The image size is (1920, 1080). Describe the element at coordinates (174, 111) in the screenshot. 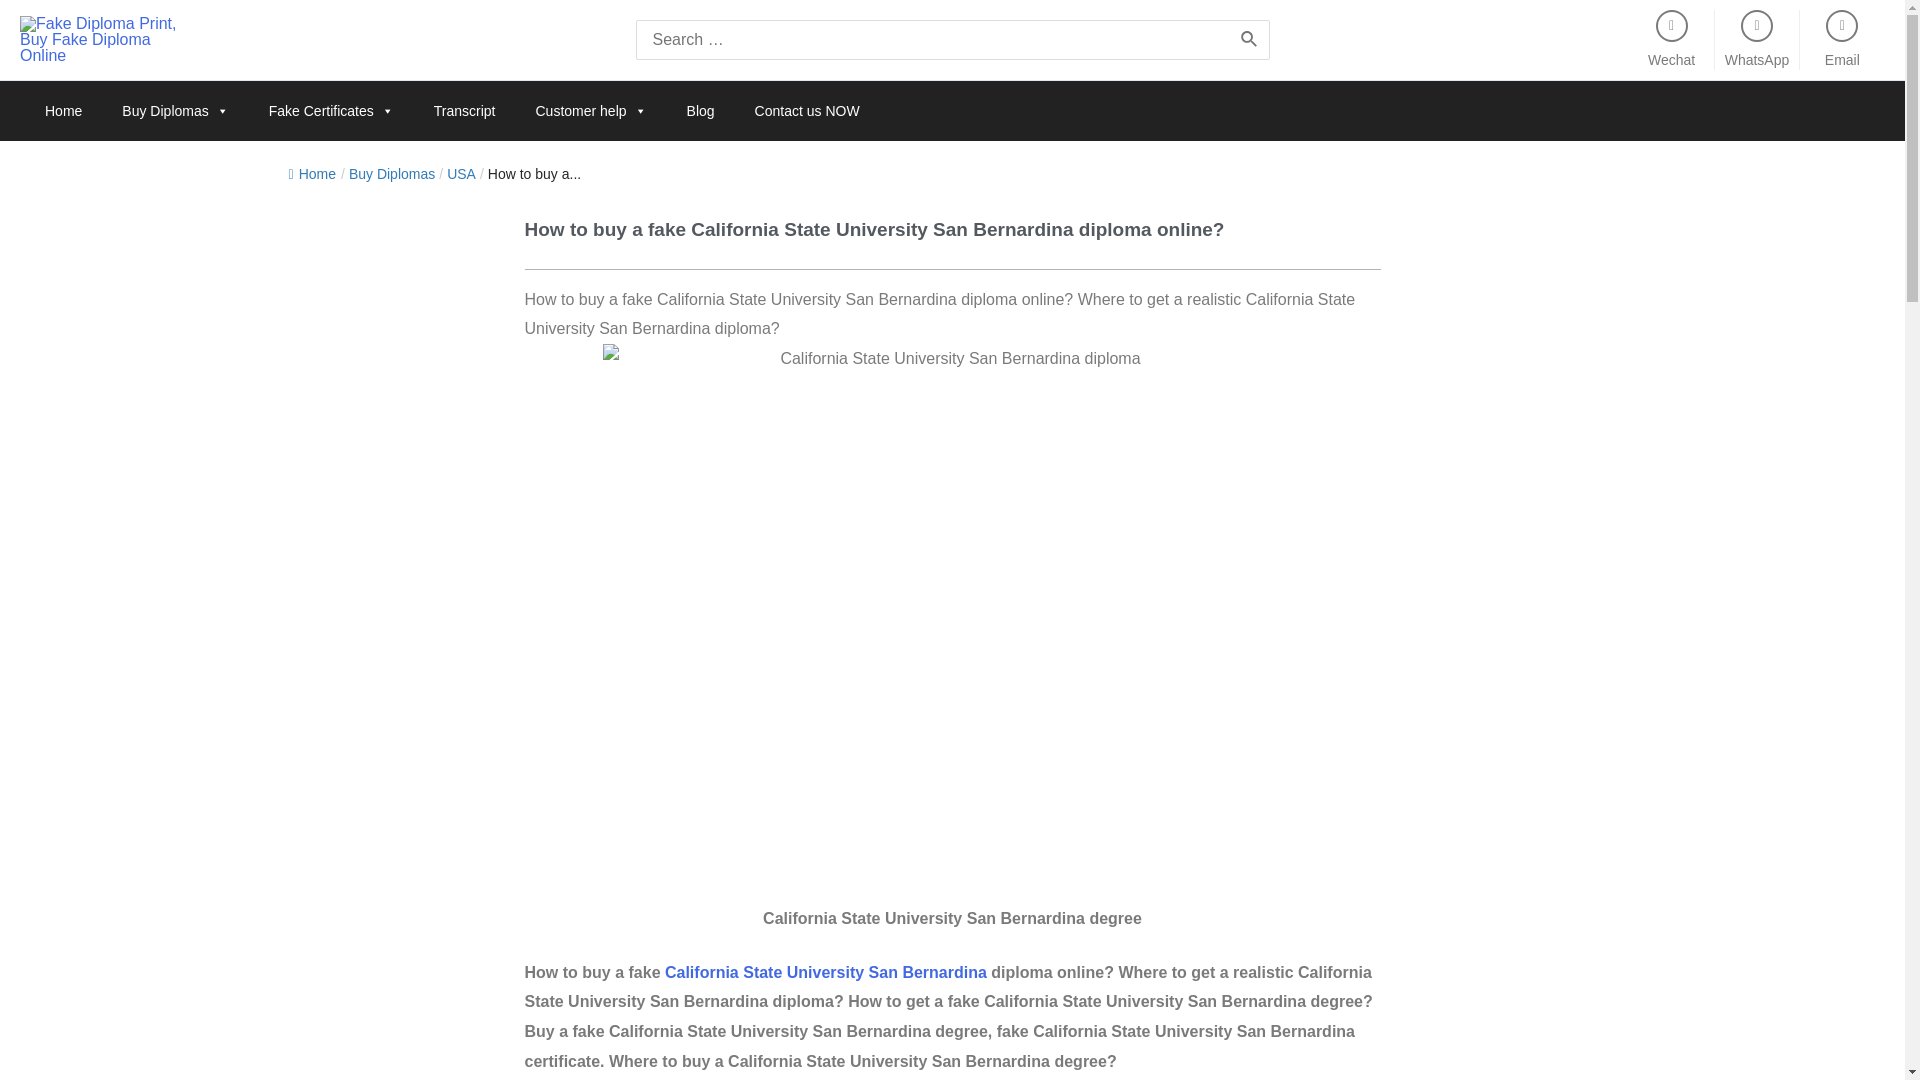

I see `Buy Diplomas` at that location.